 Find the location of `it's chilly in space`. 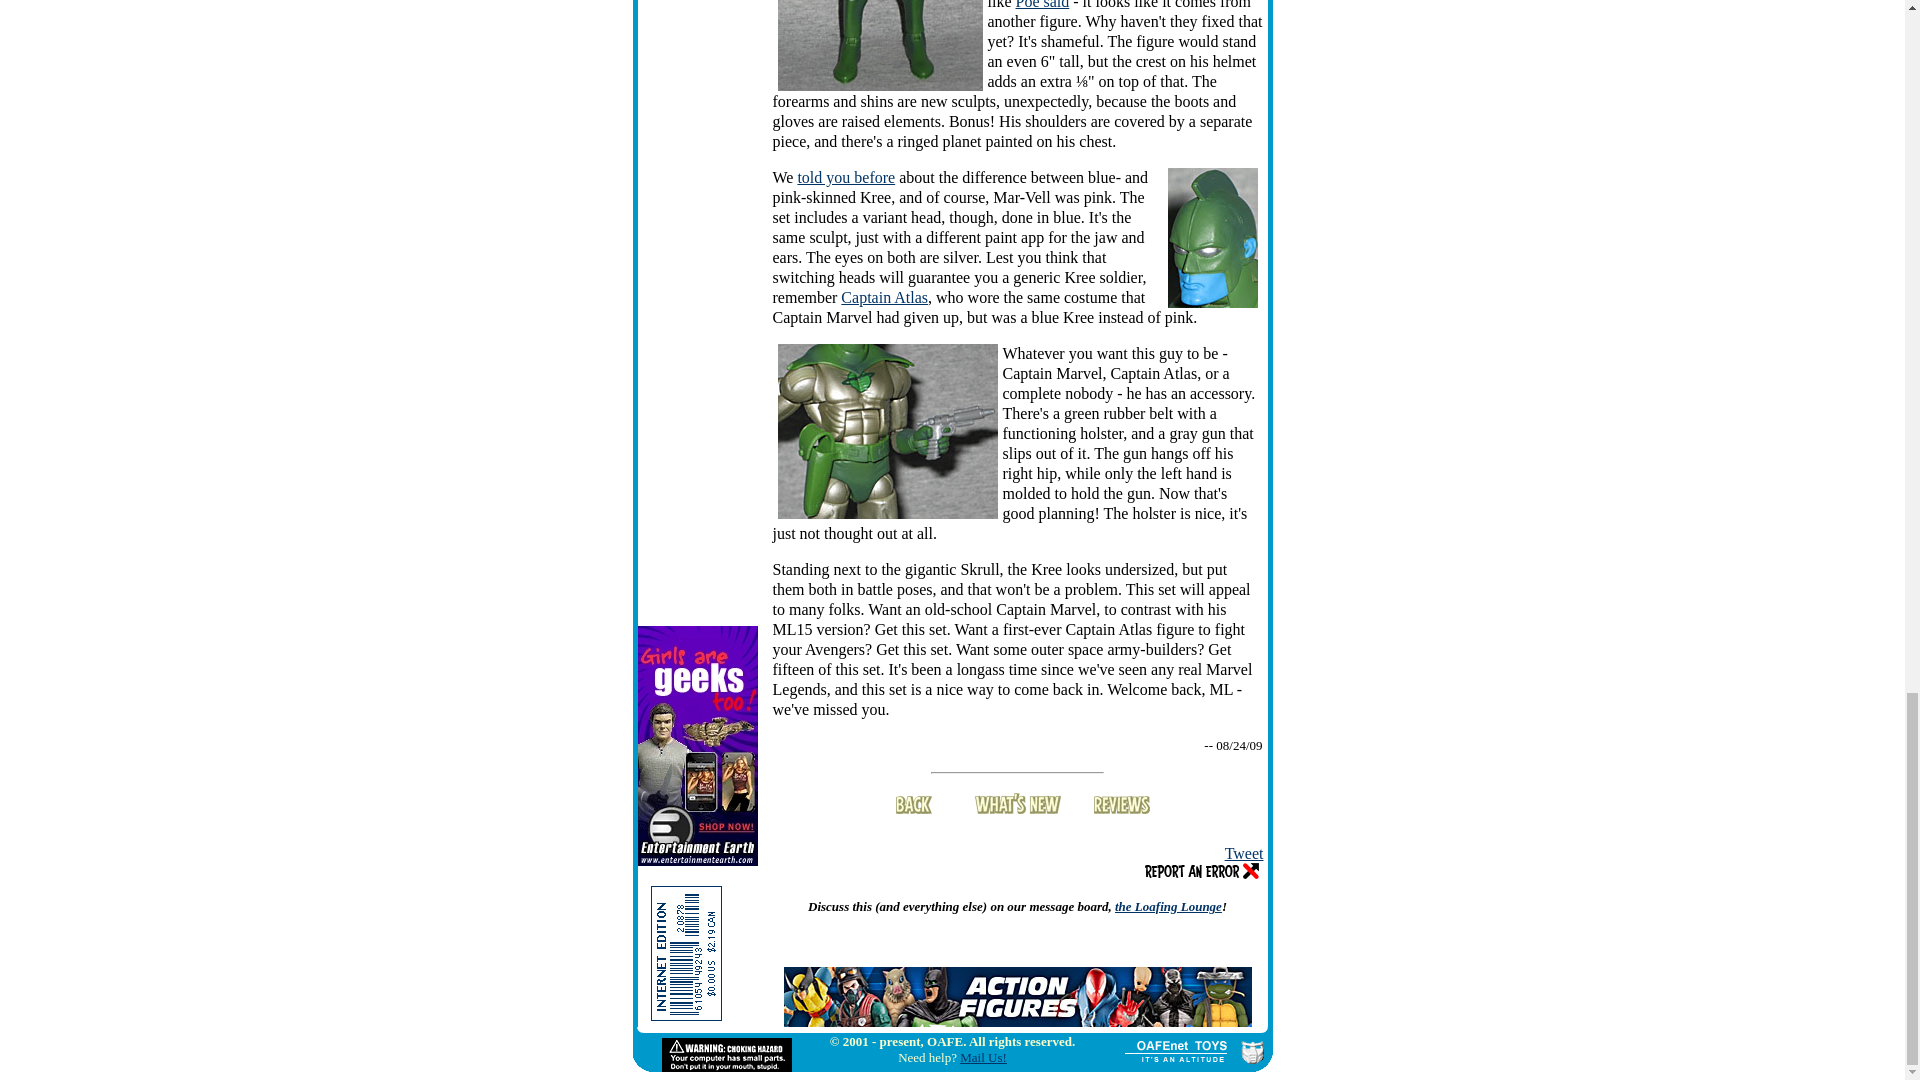

it's chilly in space is located at coordinates (1212, 238).